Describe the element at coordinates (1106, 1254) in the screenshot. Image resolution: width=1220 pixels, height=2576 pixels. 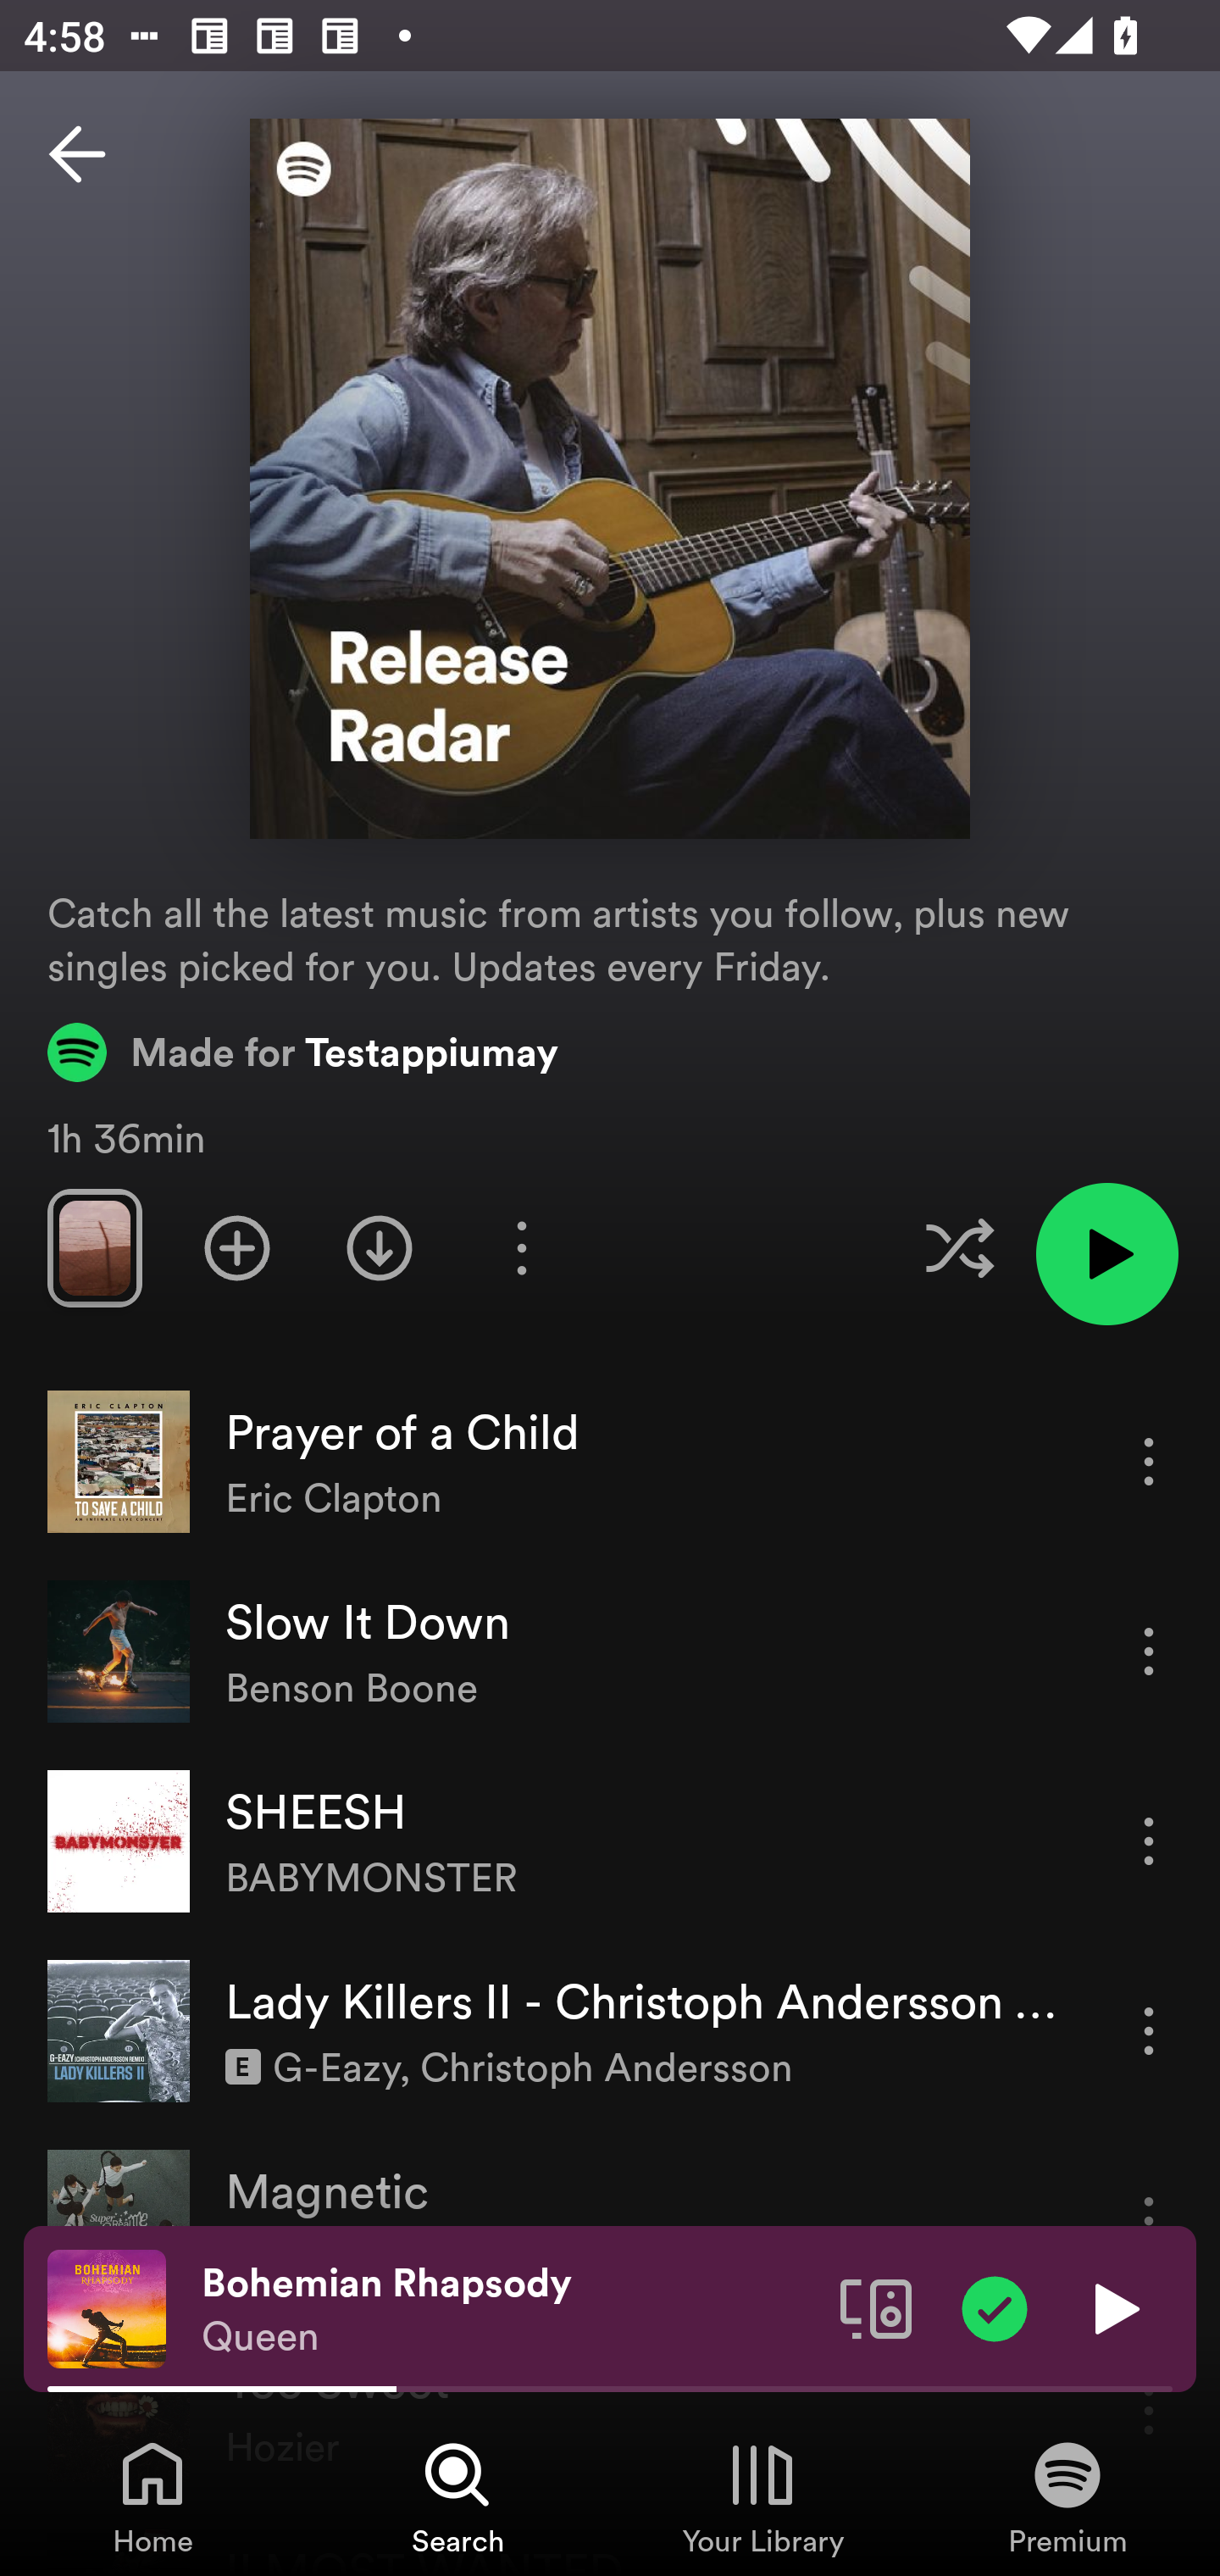
I see `Play playlist` at that location.